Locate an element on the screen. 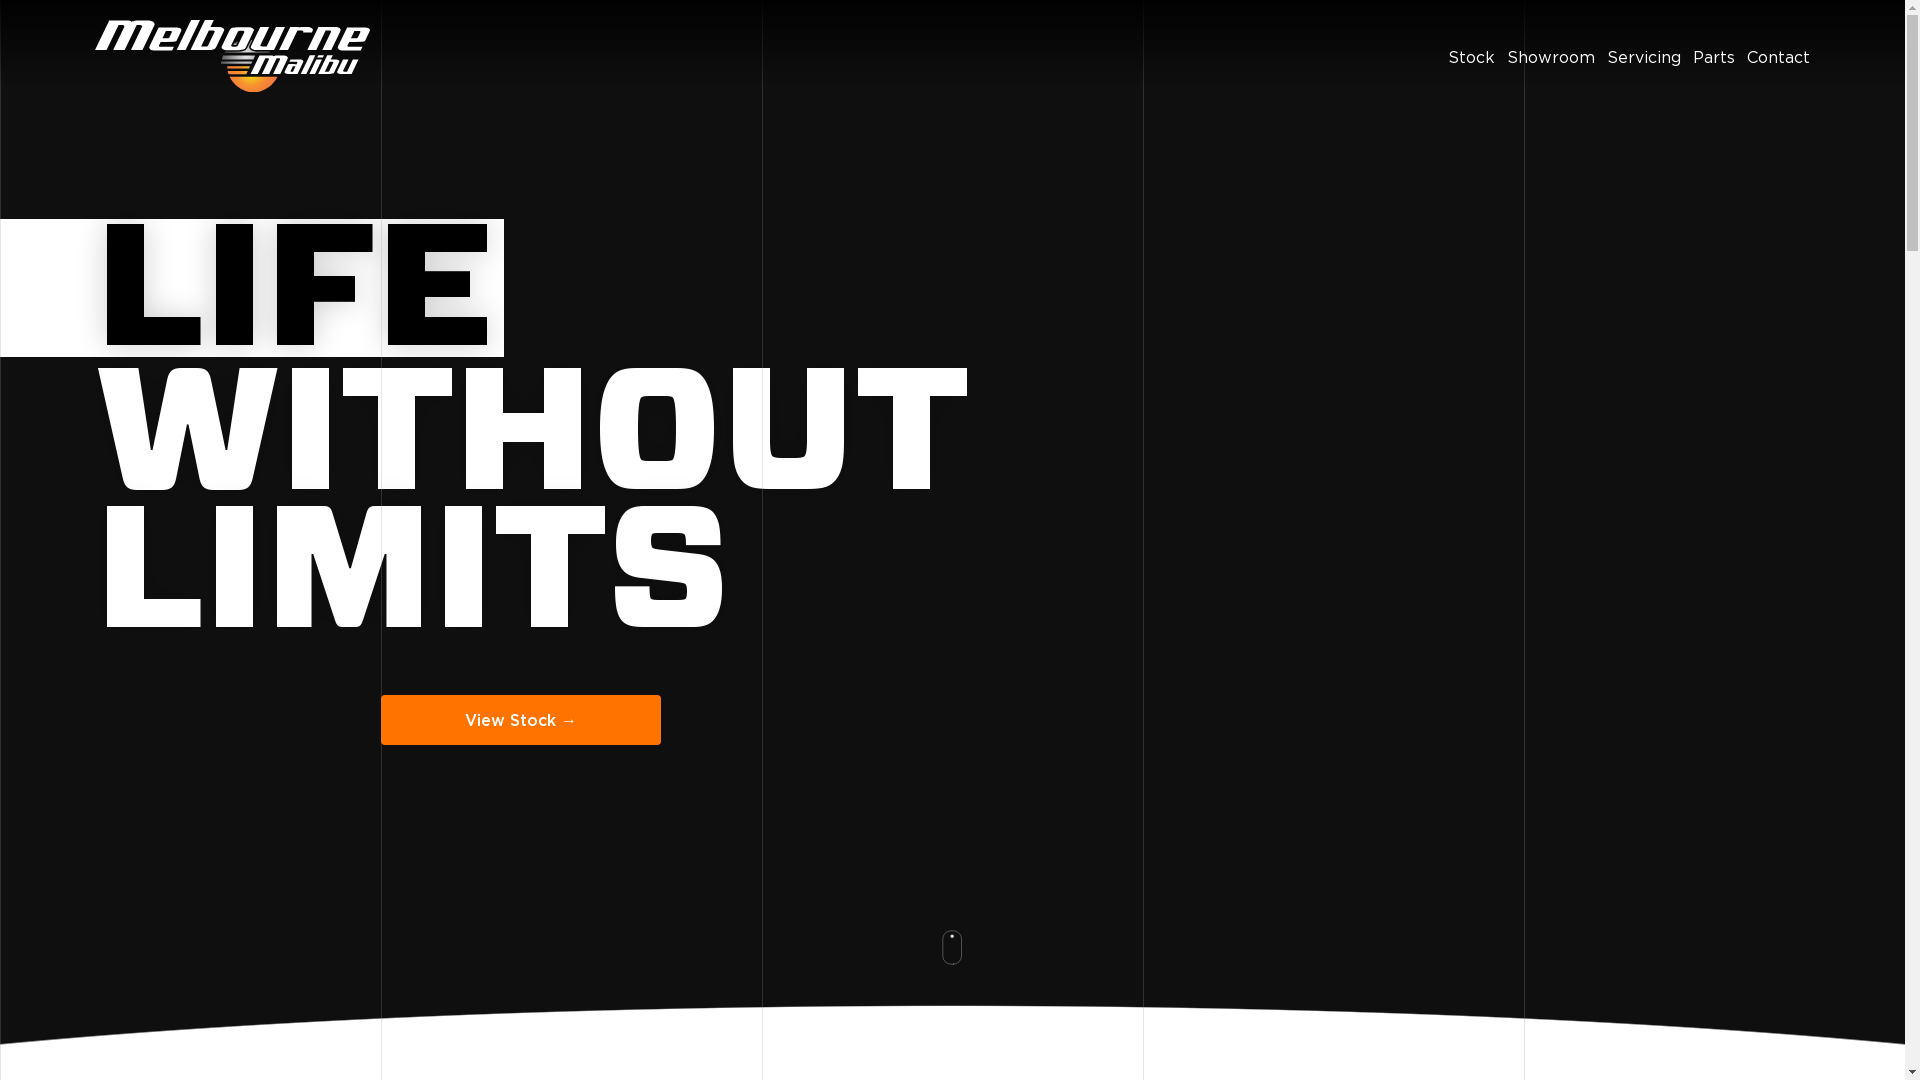  Servicing is located at coordinates (1644, 57).